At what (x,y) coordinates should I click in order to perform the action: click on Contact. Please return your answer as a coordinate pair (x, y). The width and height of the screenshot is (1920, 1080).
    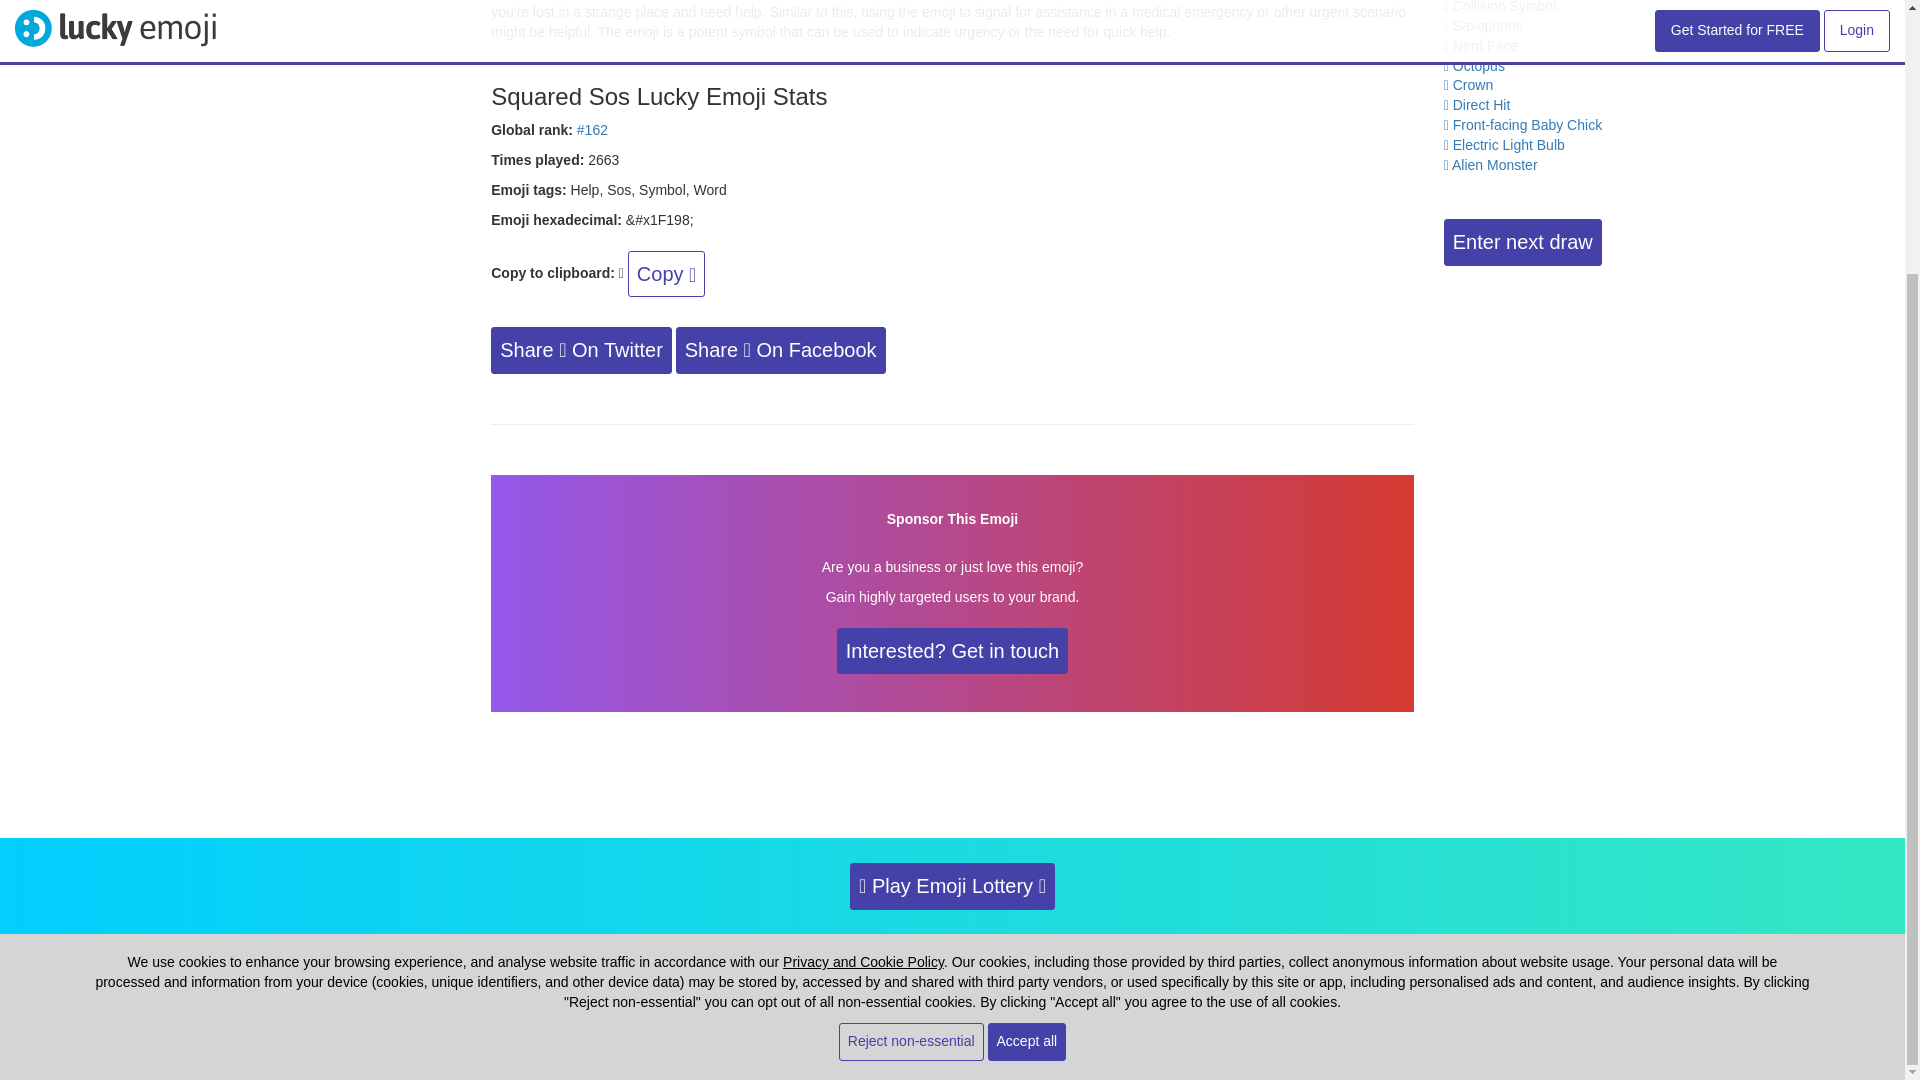
    Looking at the image, I should click on (918, 982).